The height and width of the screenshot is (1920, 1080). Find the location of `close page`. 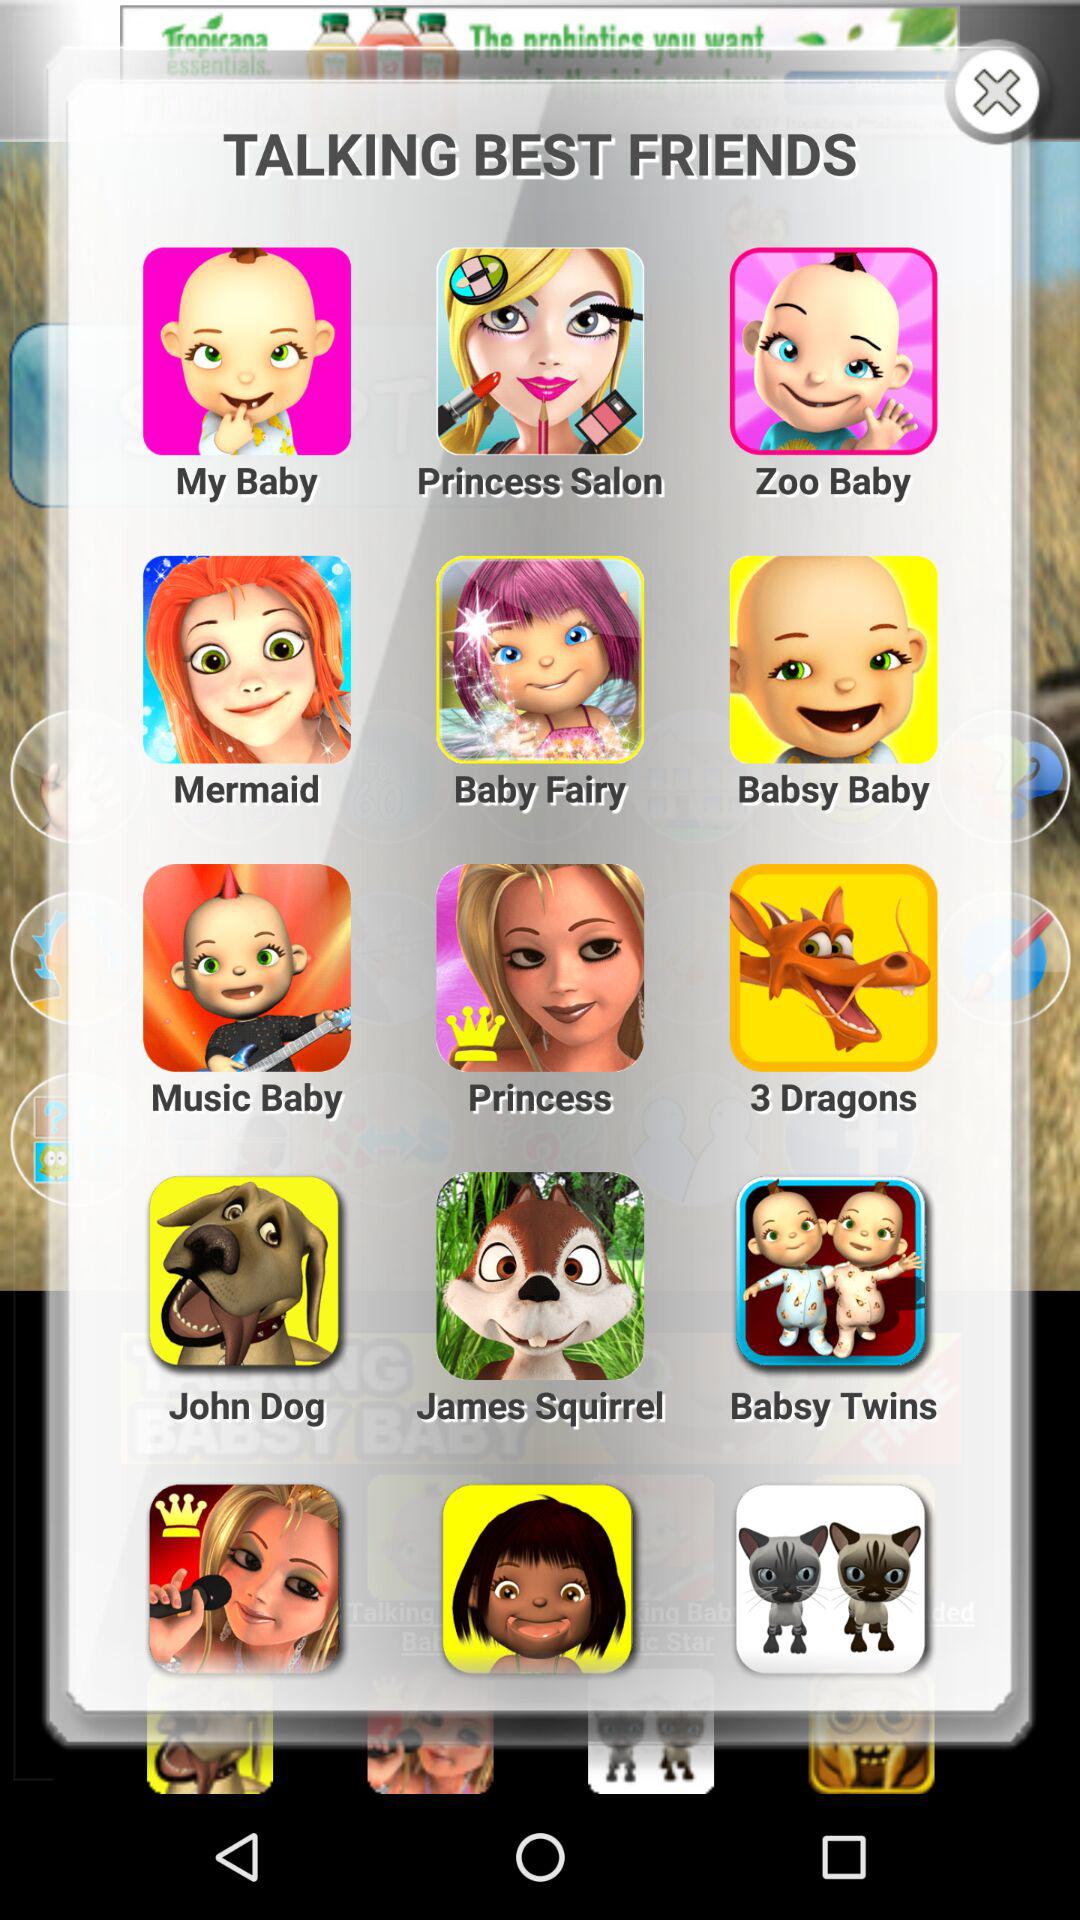

close page is located at coordinates (1002, 94).